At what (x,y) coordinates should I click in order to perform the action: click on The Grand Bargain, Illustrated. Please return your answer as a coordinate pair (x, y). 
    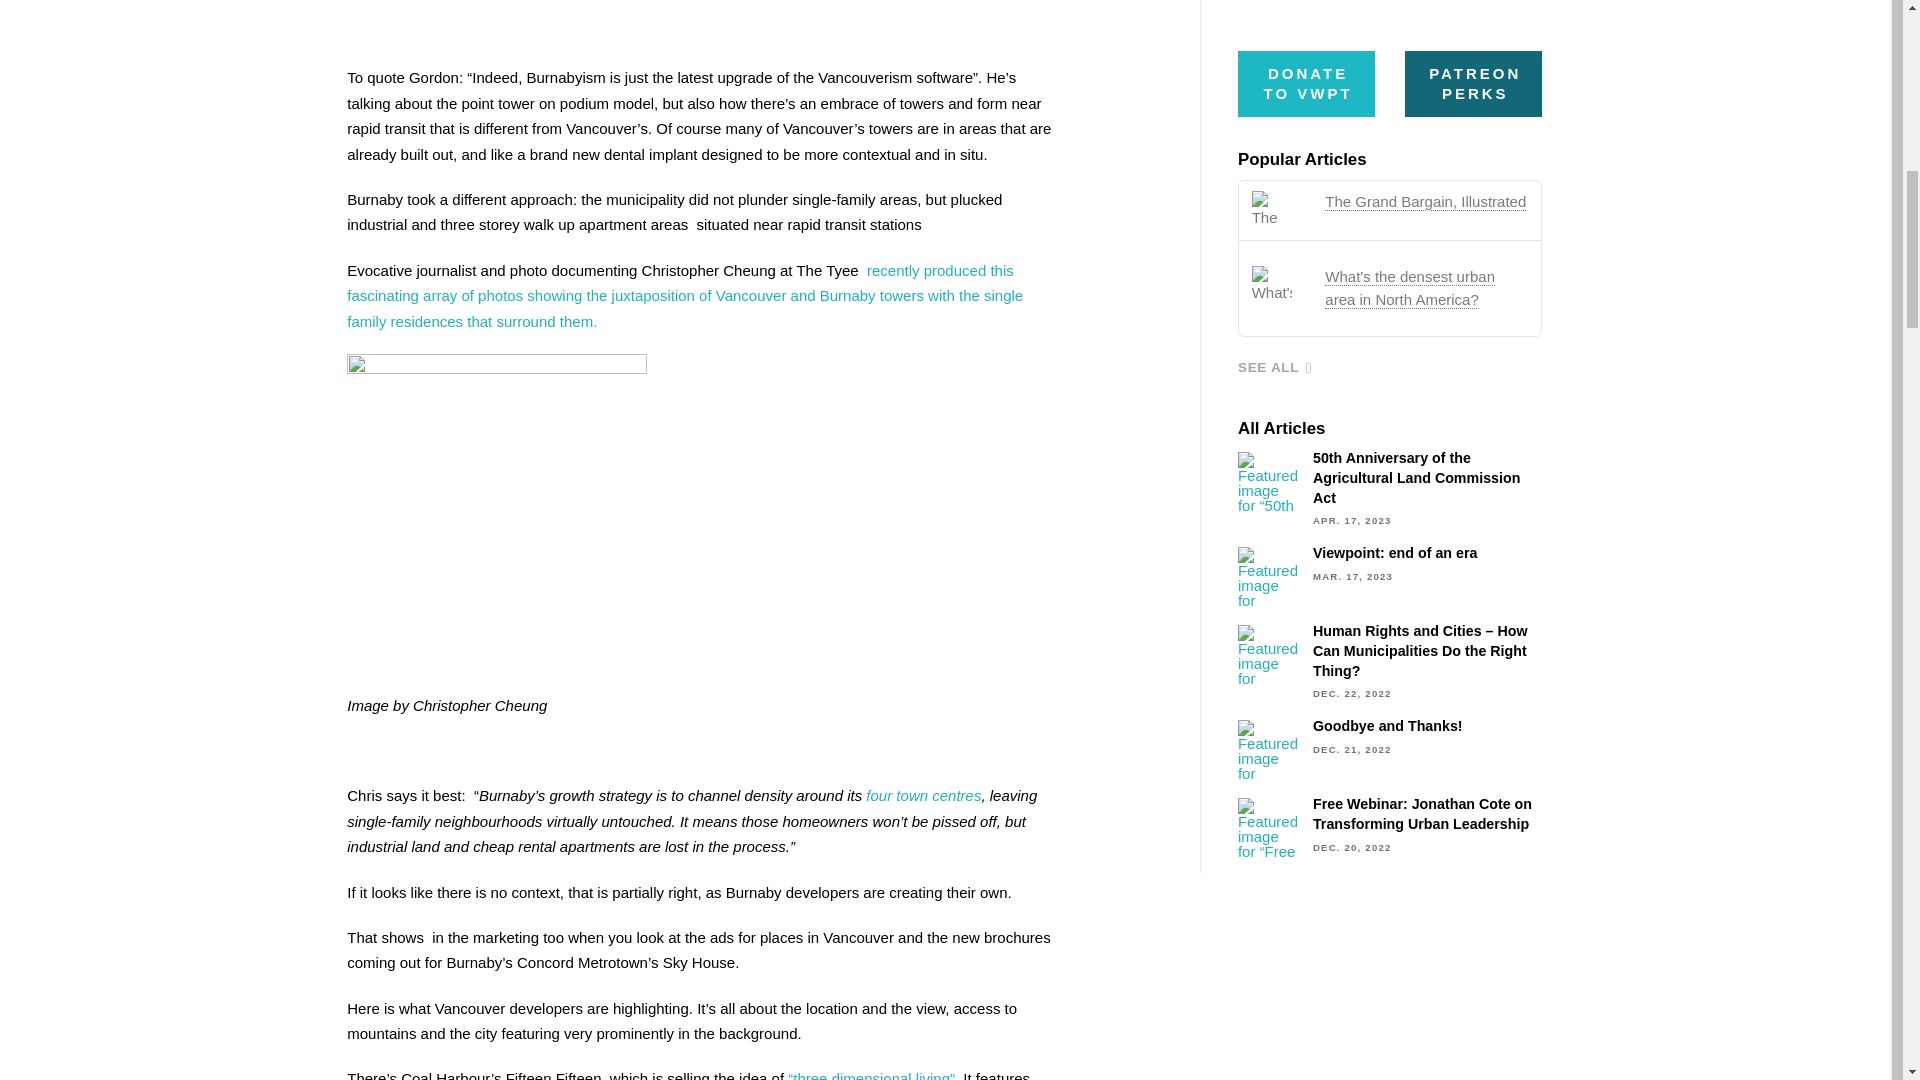
    Looking at the image, I should click on (1425, 202).